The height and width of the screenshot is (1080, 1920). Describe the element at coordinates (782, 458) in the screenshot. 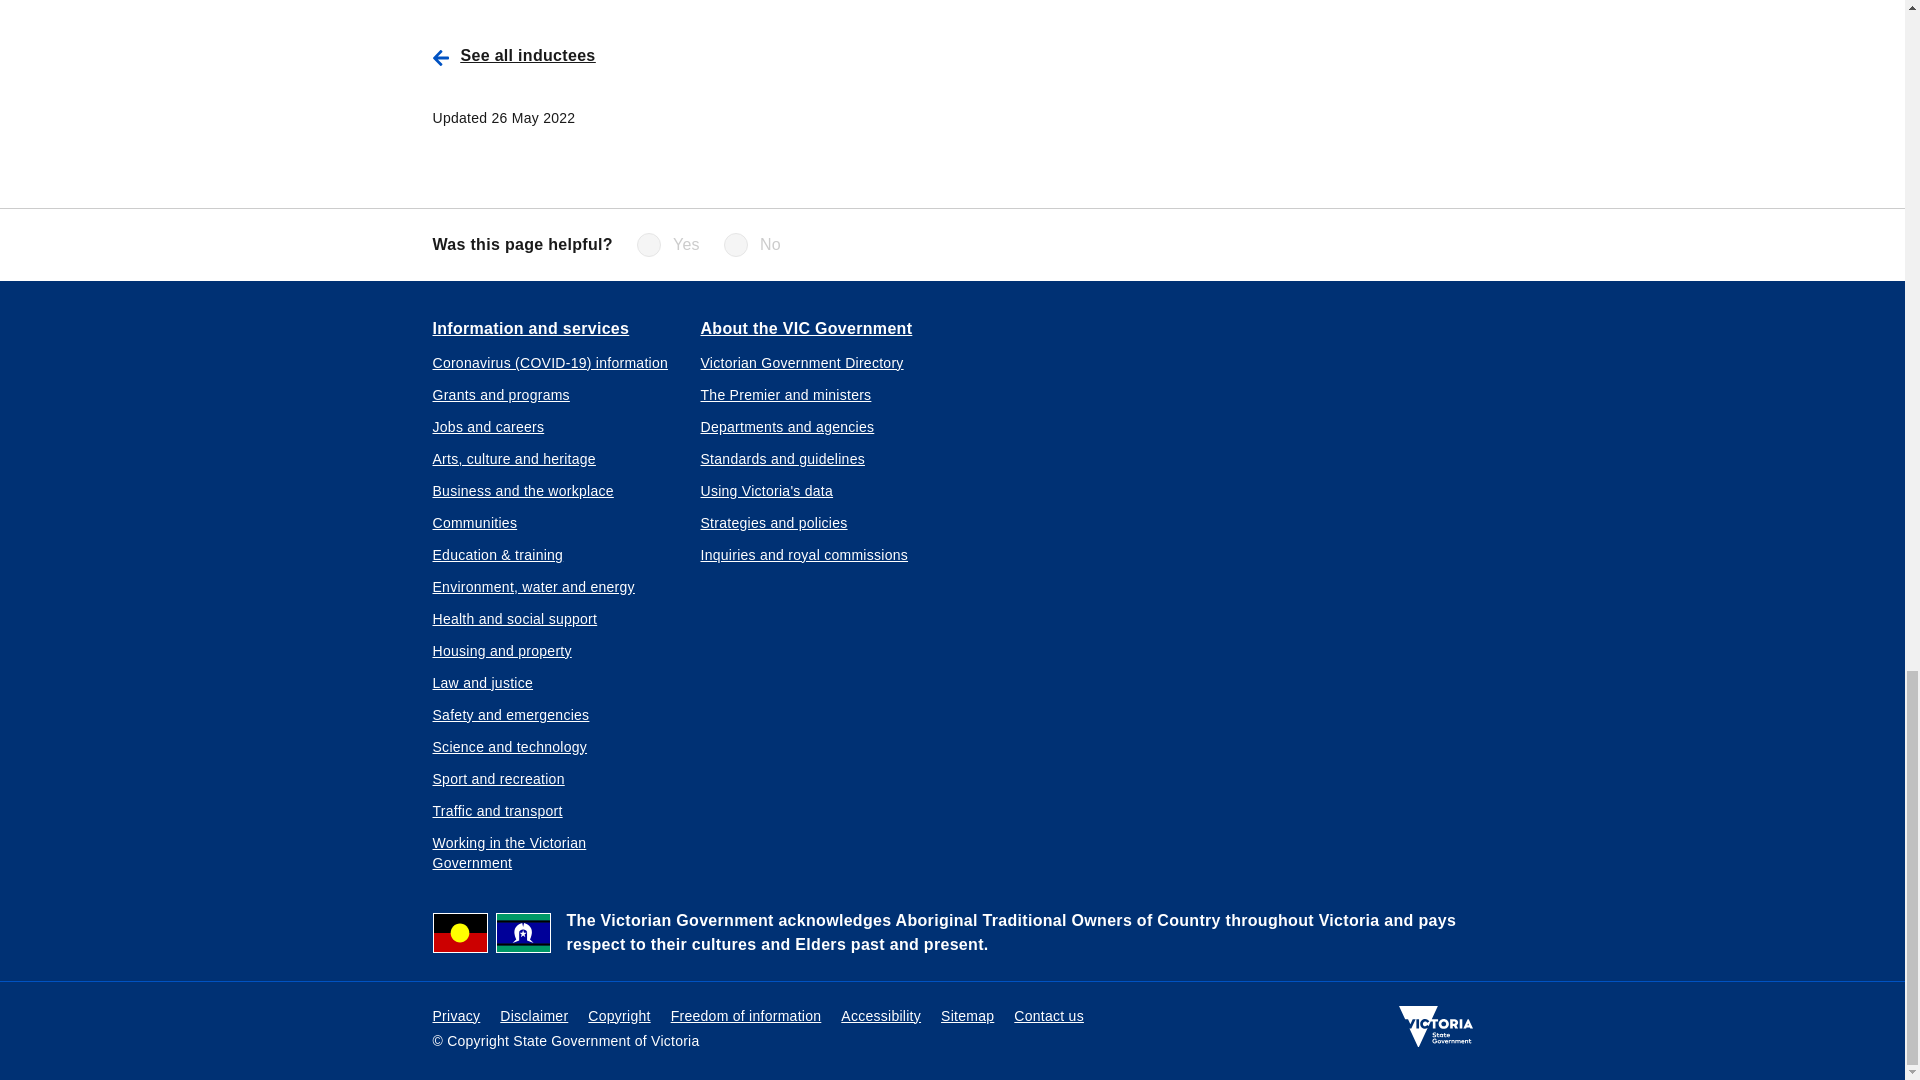

I see `Standards and guidelines` at that location.